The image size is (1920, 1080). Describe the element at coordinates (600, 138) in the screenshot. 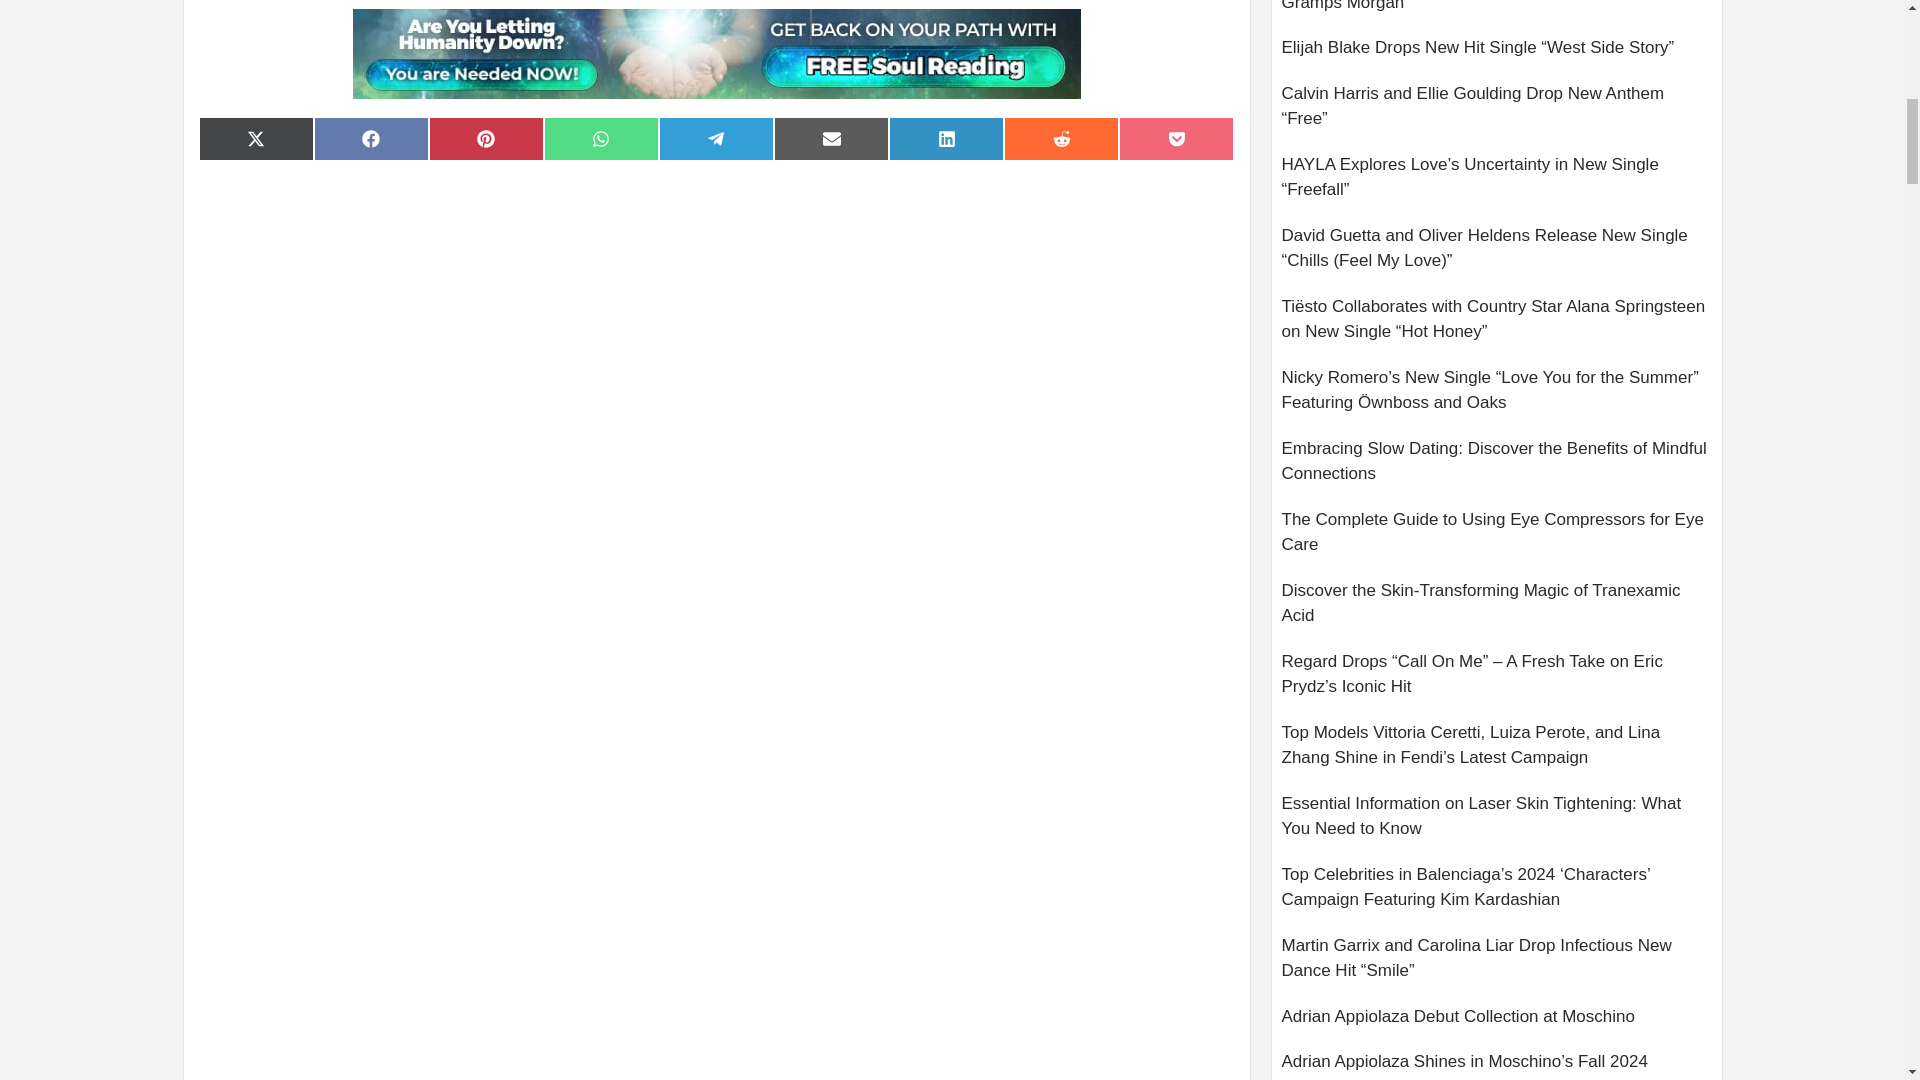

I see `Share on WhatsApp` at that location.